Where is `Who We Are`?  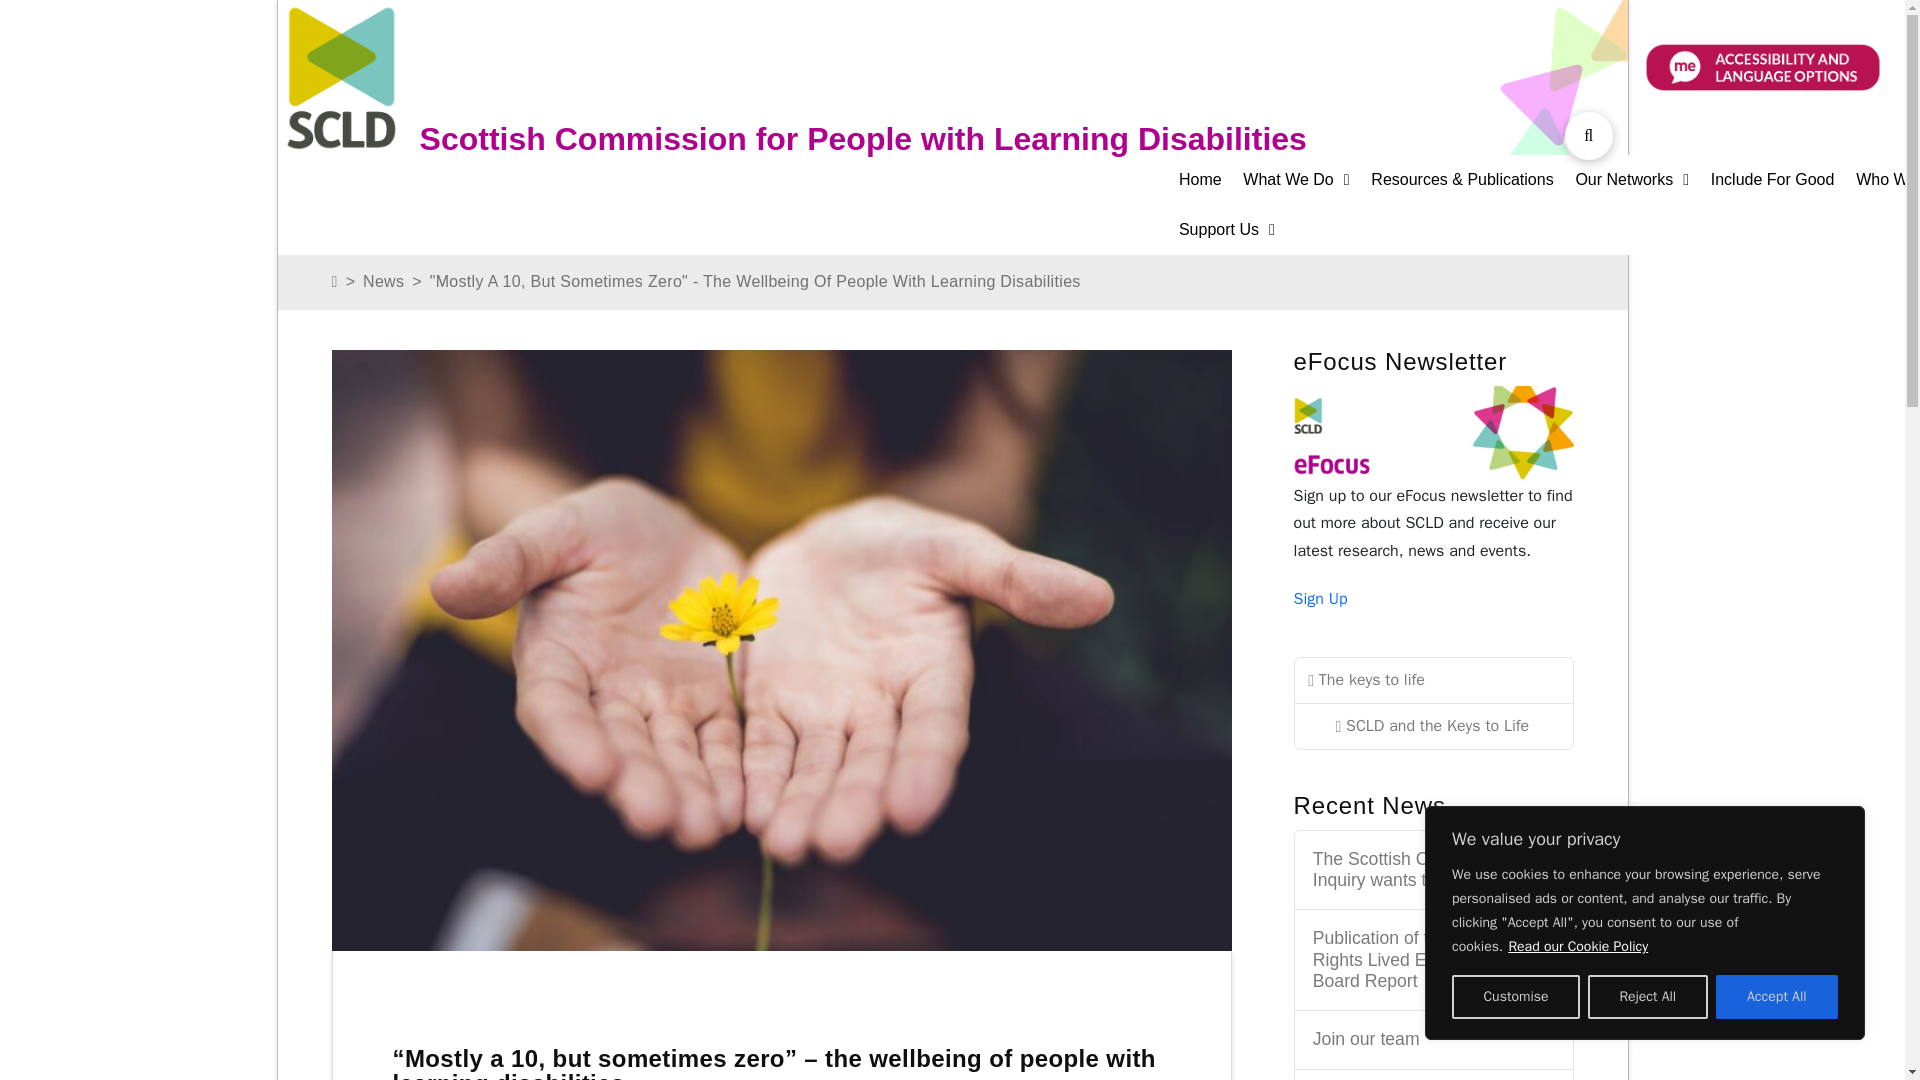 Who We Are is located at coordinates (1888, 180).